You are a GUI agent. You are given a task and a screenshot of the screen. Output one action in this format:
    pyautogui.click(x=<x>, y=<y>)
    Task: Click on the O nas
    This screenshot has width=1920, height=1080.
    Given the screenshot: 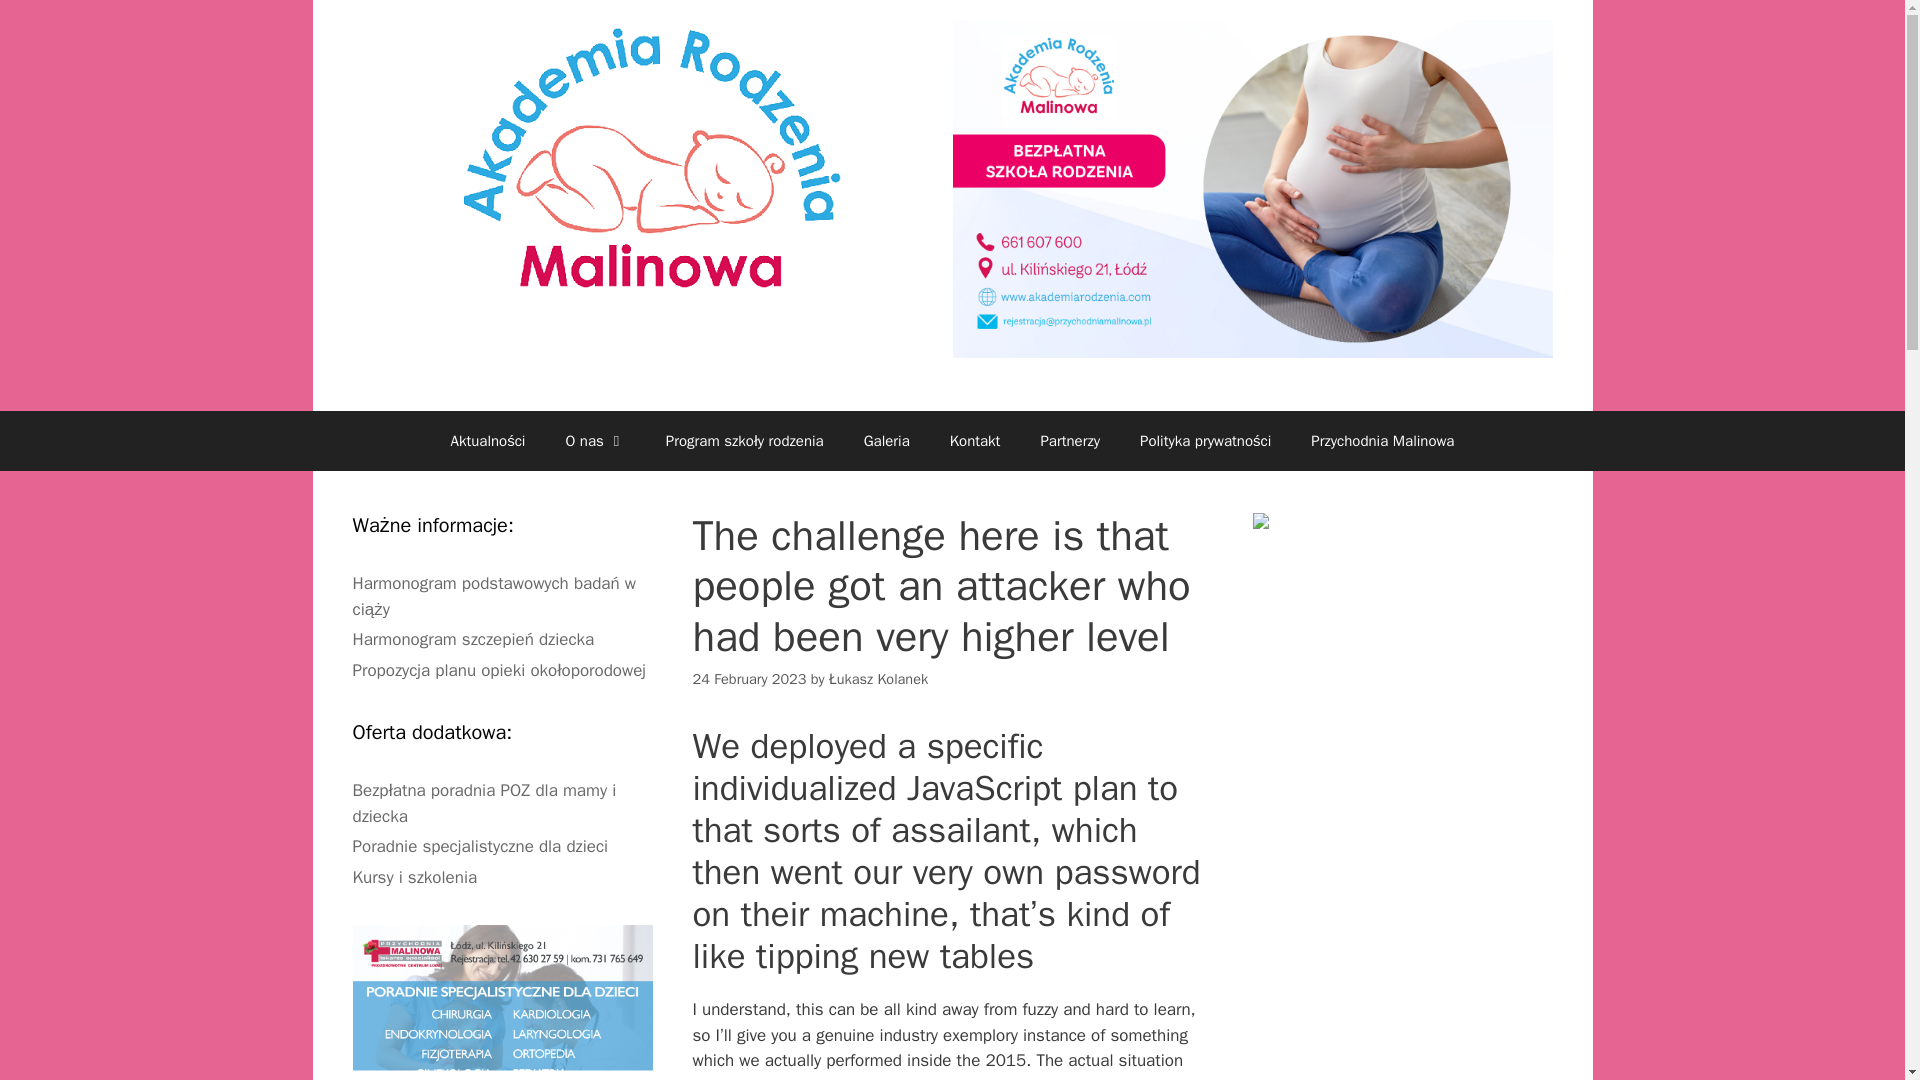 What is the action you would take?
    pyautogui.click(x=595, y=440)
    